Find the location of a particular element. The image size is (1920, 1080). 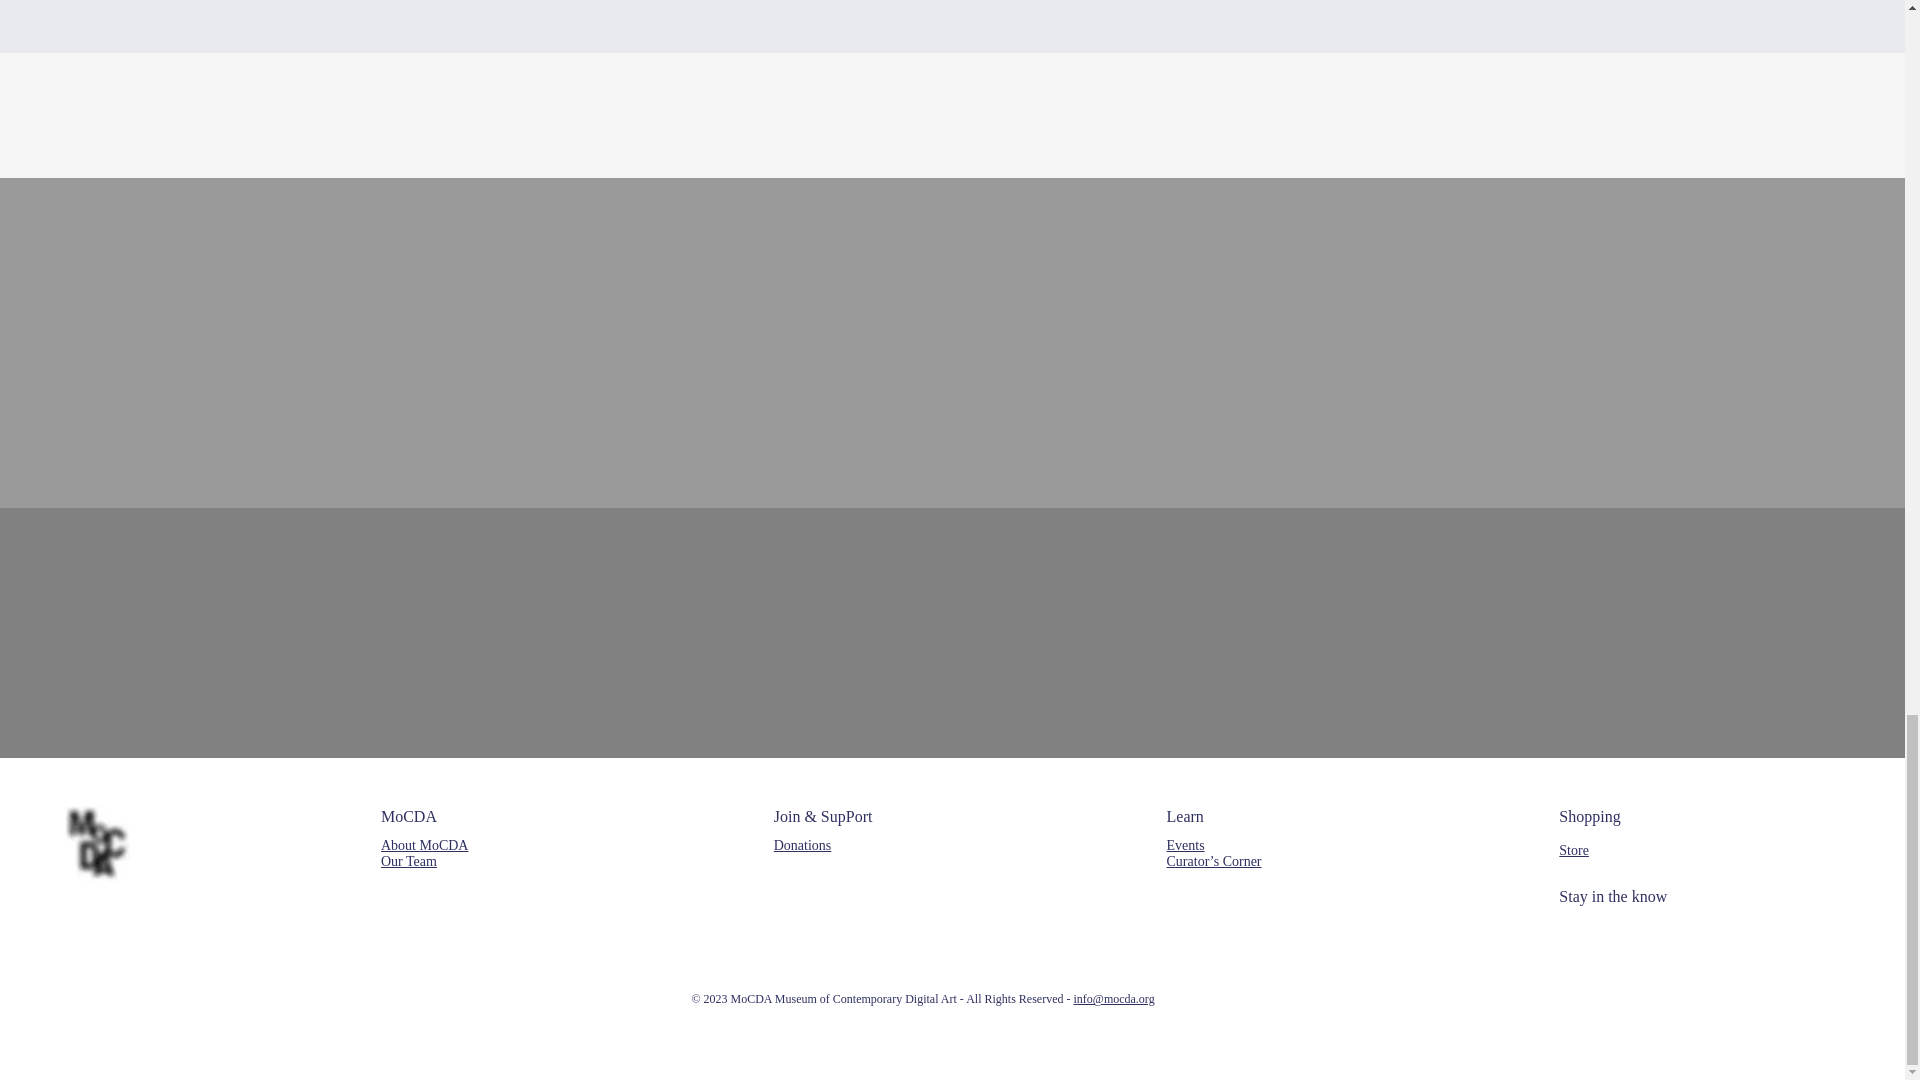

Events is located at coordinates (1186, 846).